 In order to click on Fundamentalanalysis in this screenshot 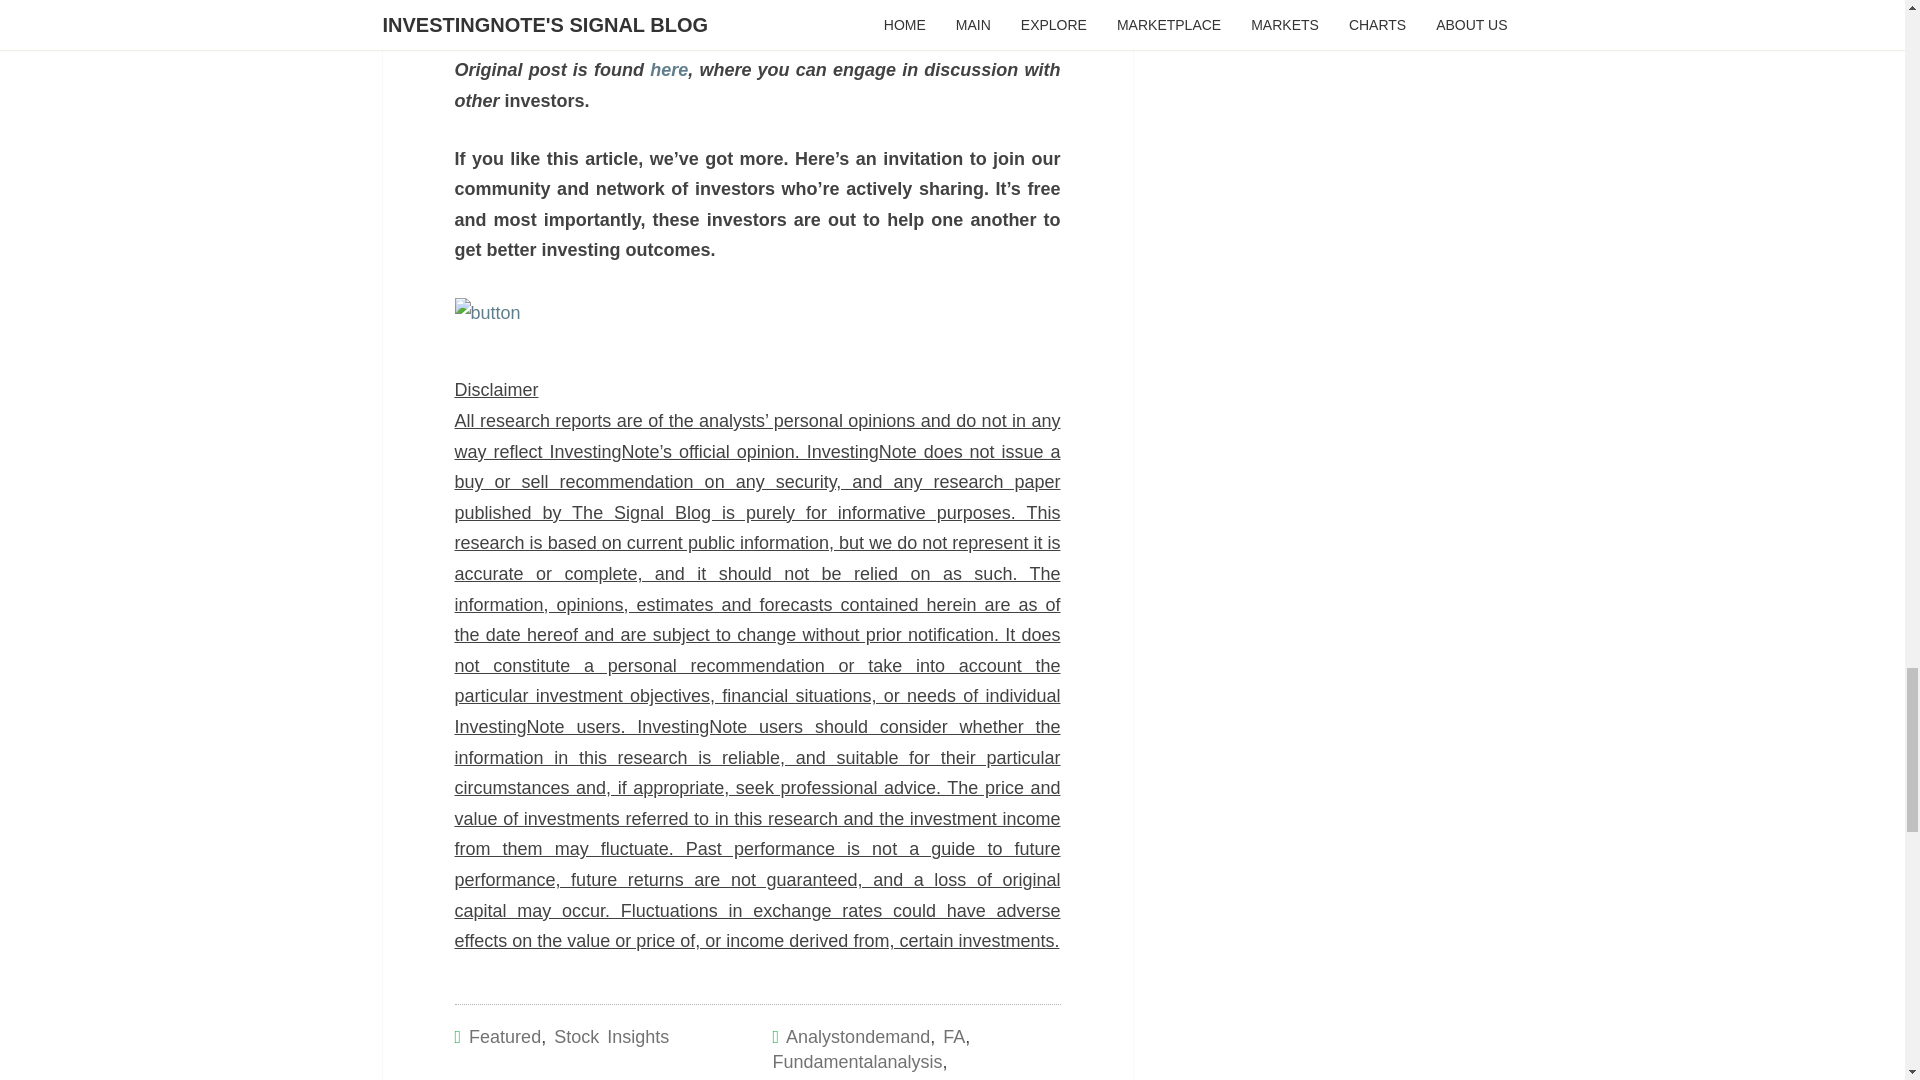, I will do `click(856, 1062)`.